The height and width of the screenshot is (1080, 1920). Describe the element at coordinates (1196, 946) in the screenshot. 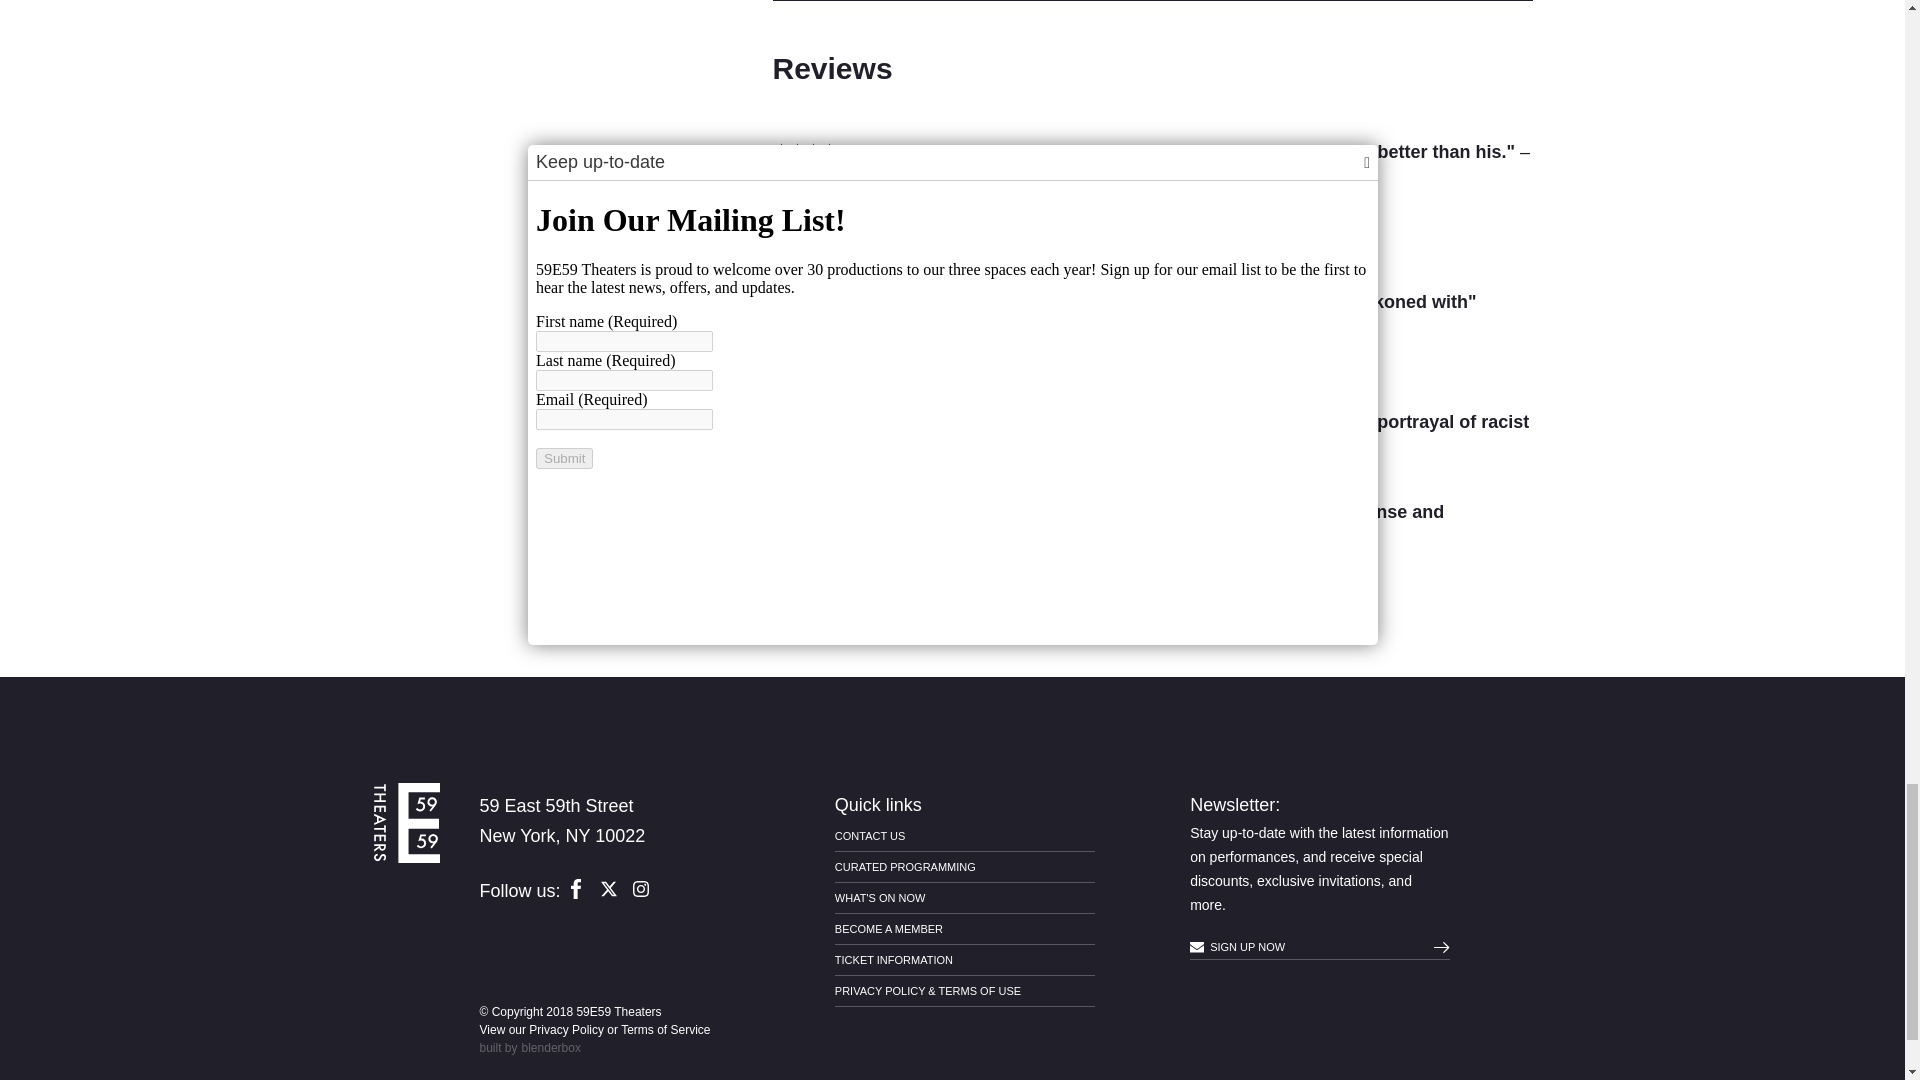

I see `email` at that location.